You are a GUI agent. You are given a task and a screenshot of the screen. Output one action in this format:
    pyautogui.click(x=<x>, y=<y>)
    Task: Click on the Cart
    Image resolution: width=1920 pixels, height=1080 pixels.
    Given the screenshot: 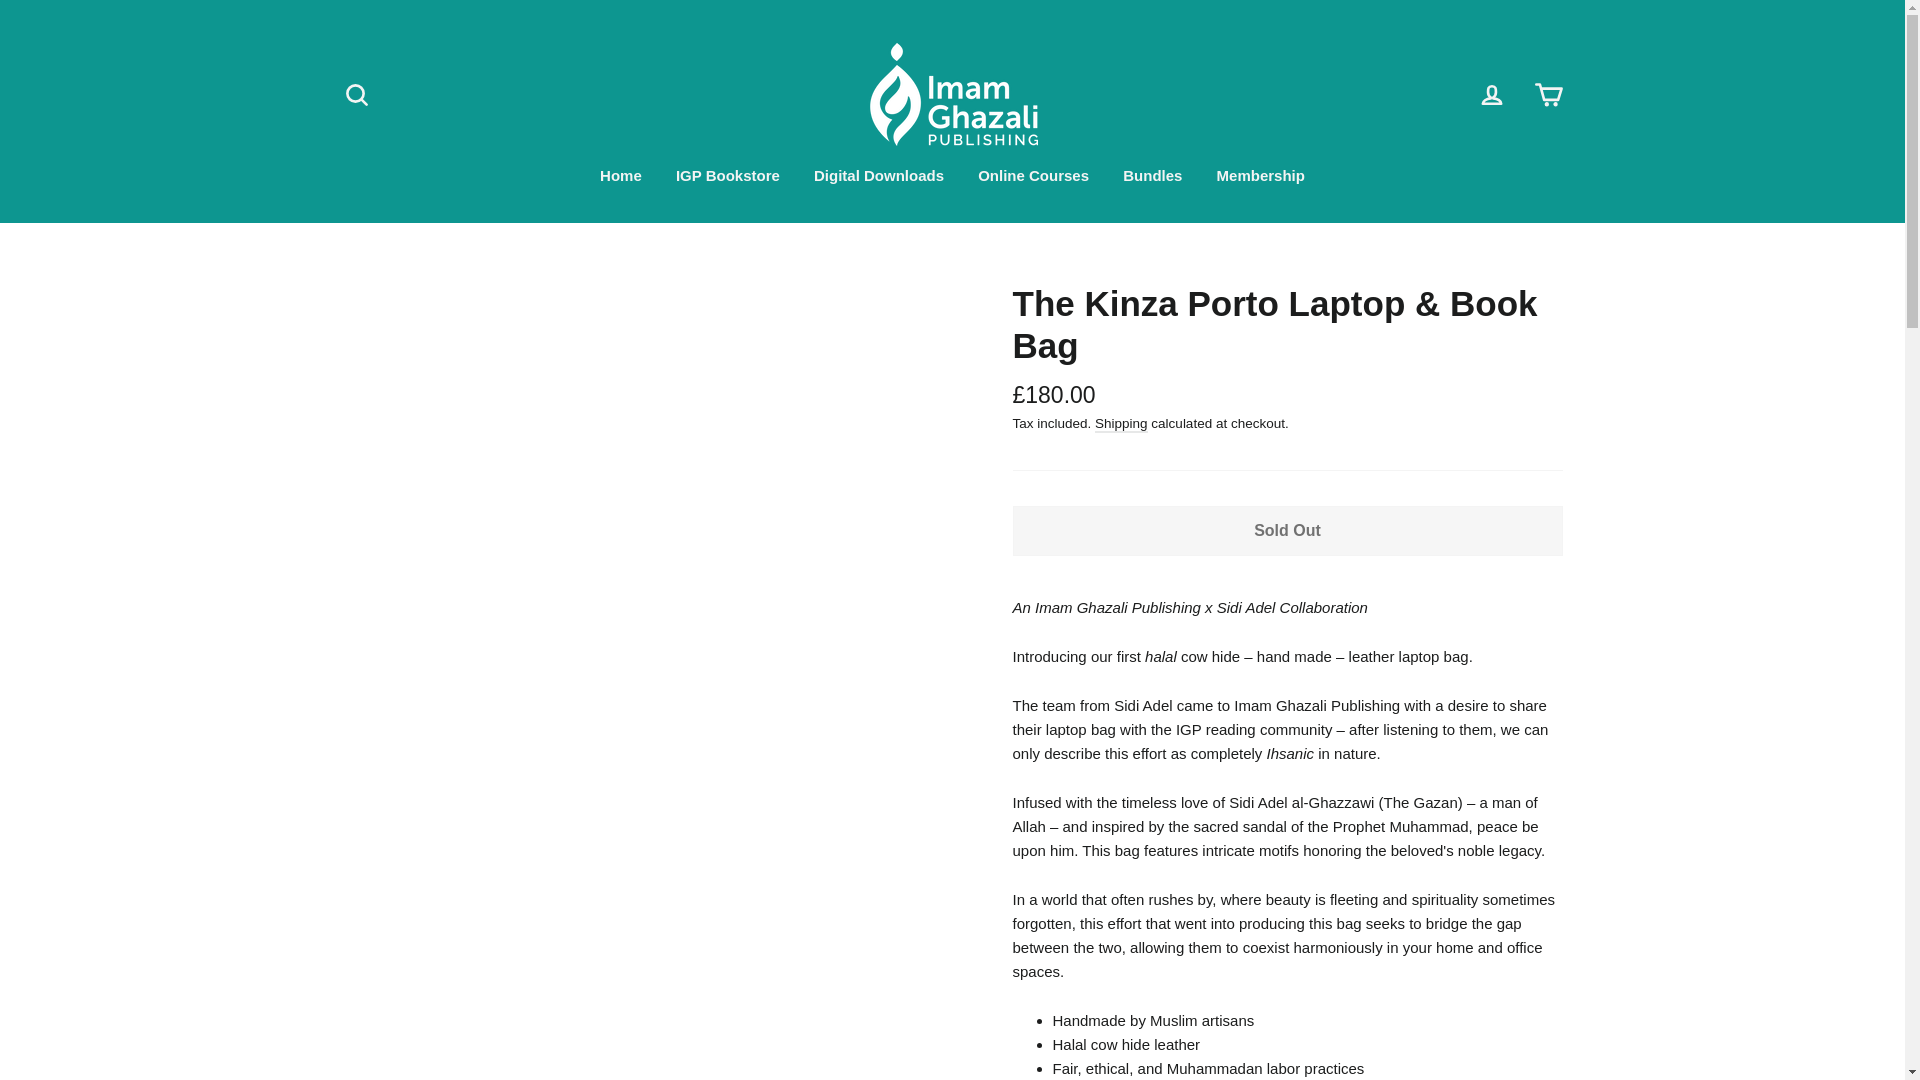 What is the action you would take?
    pyautogui.click(x=1548, y=94)
    